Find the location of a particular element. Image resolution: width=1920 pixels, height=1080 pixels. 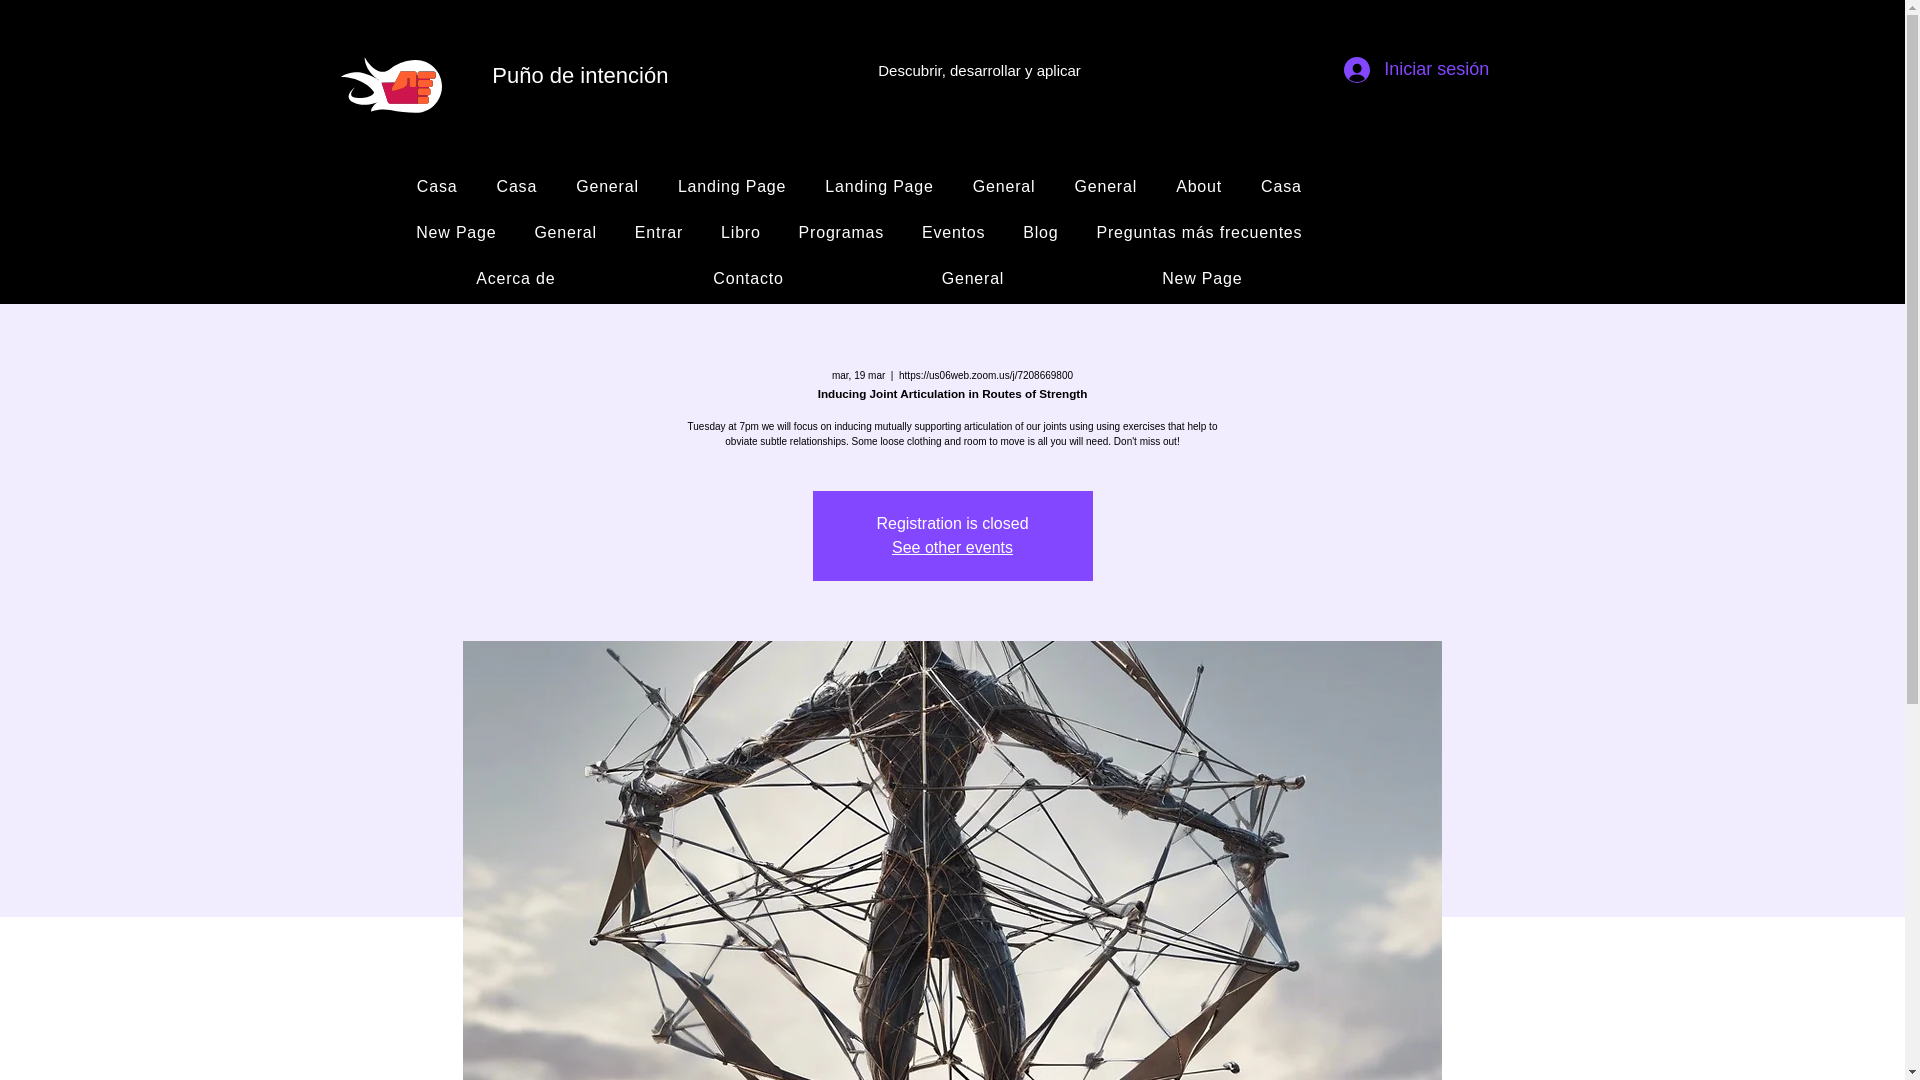

Landing Page is located at coordinates (879, 187).